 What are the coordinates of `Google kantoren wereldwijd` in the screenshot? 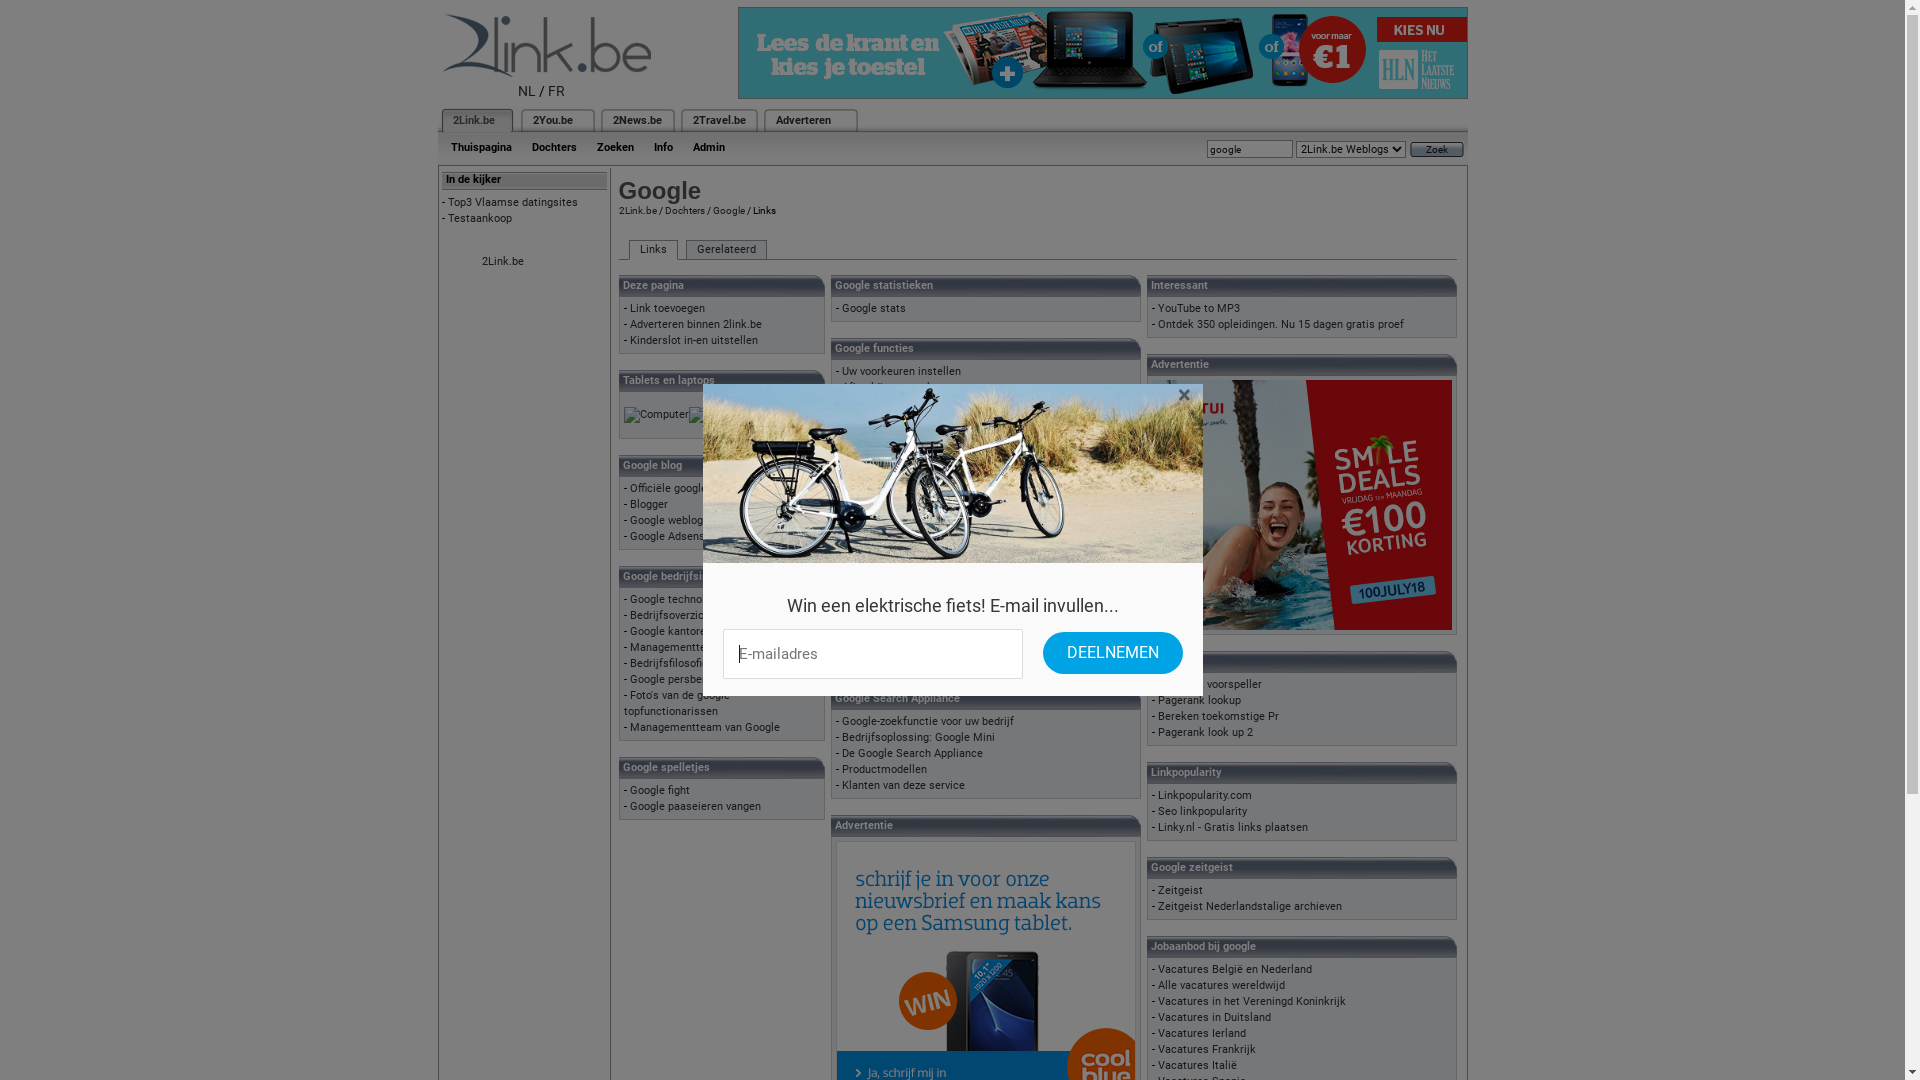 It's located at (699, 632).